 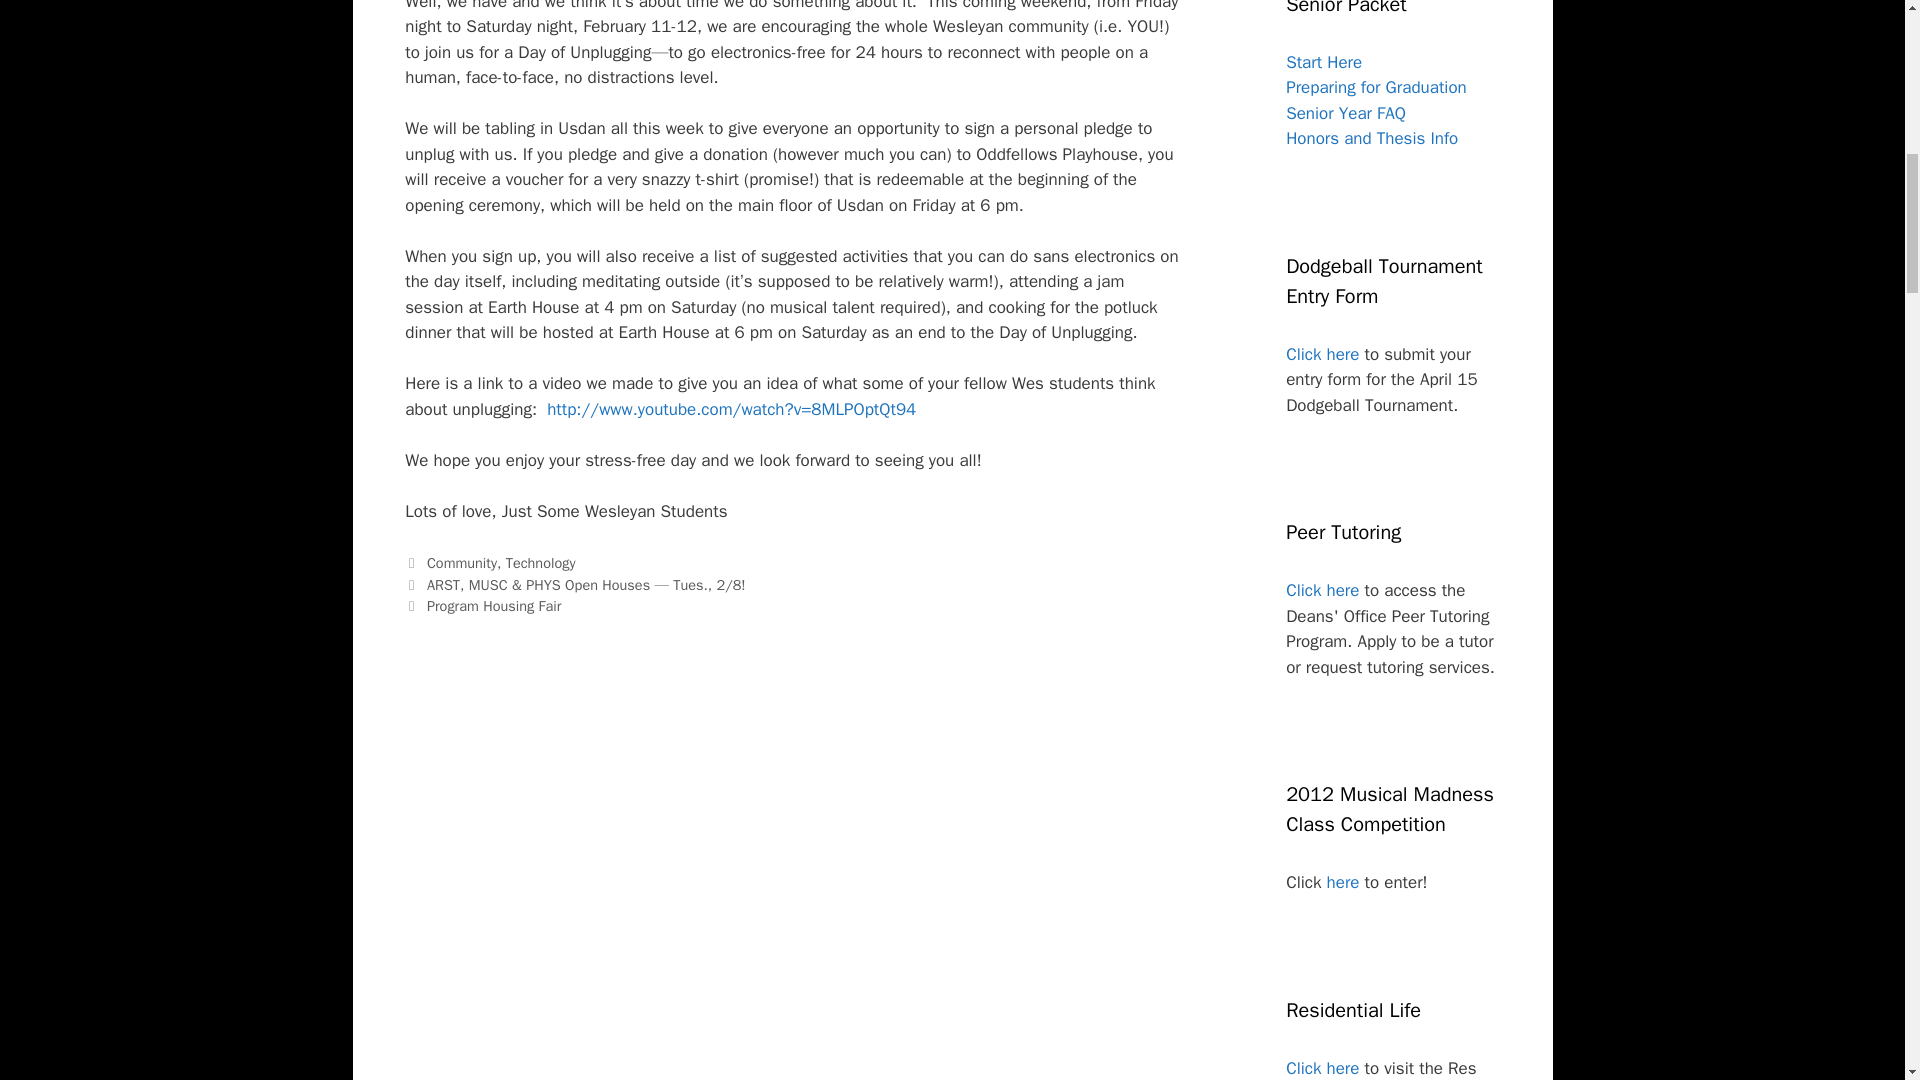 I want to click on Click here, so click(x=1322, y=354).